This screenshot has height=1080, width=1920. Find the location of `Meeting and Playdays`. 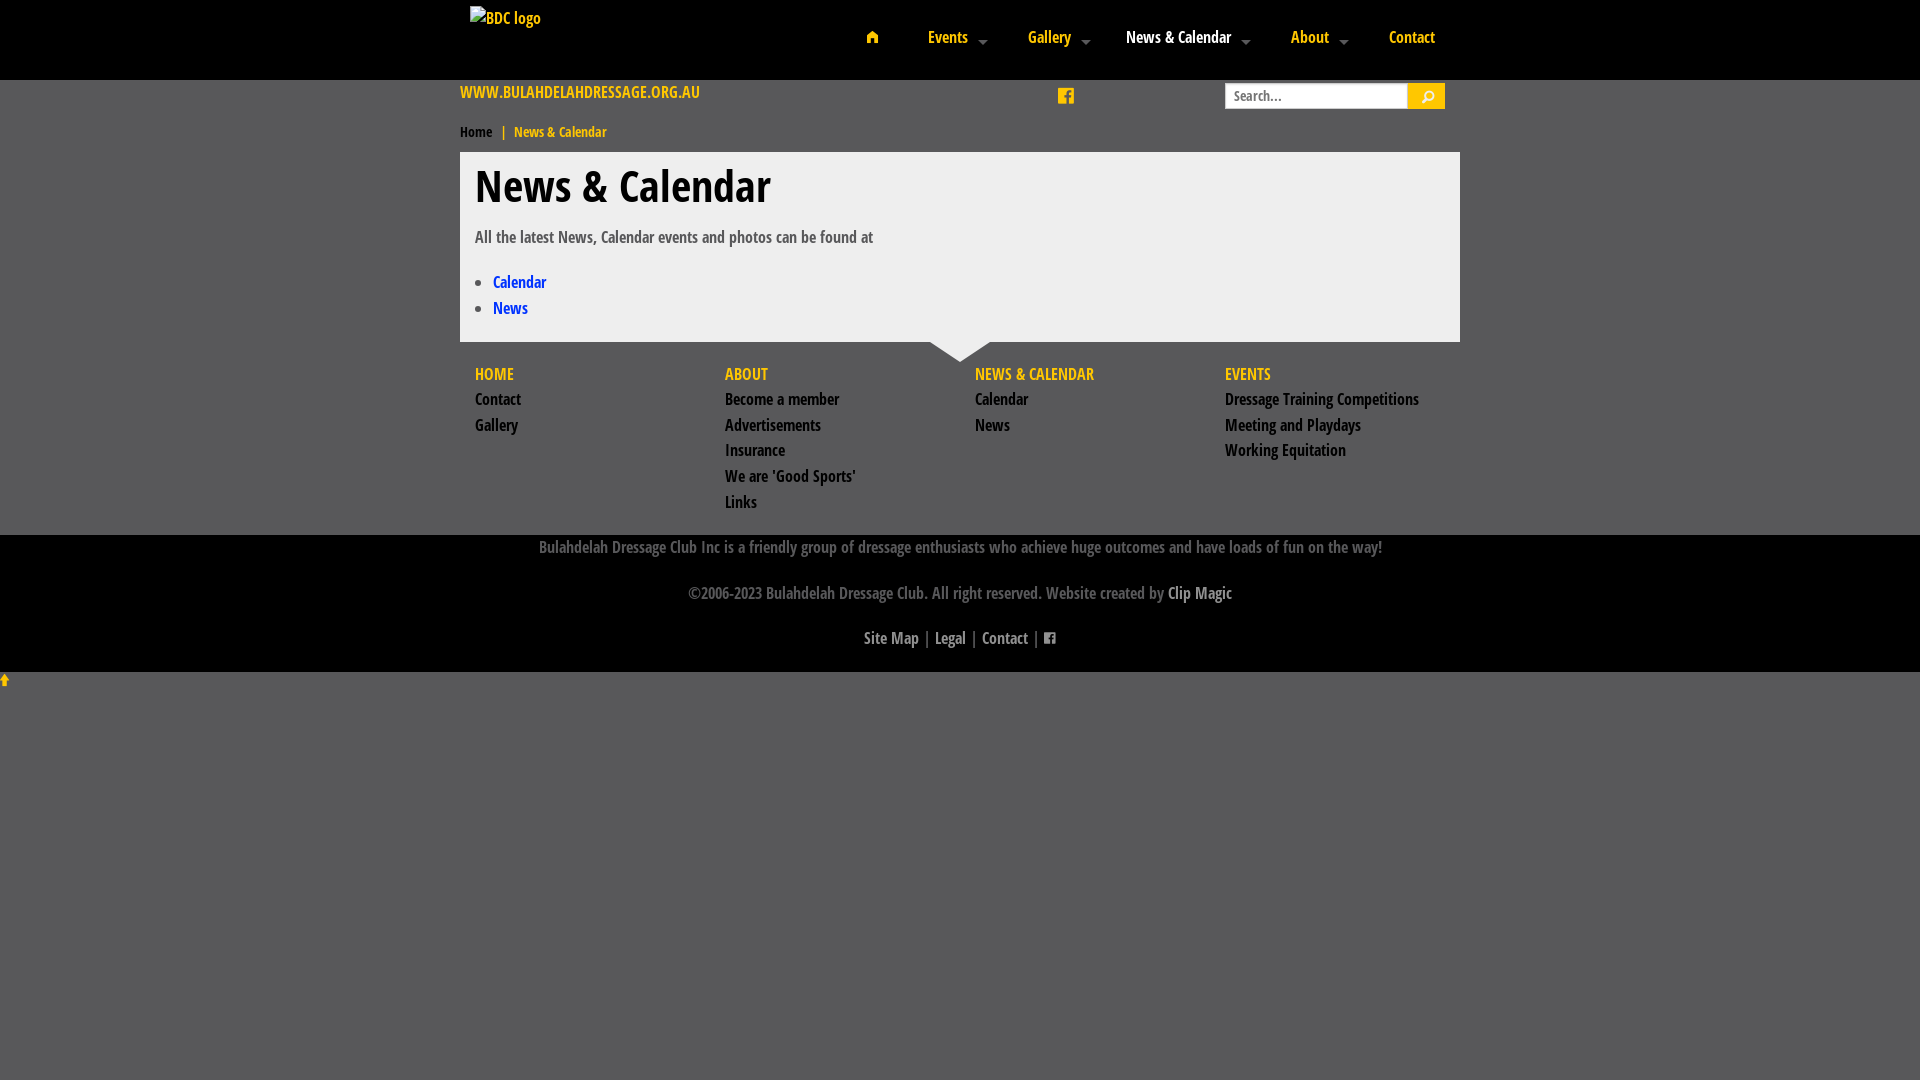

Meeting and Playdays is located at coordinates (928, 130).